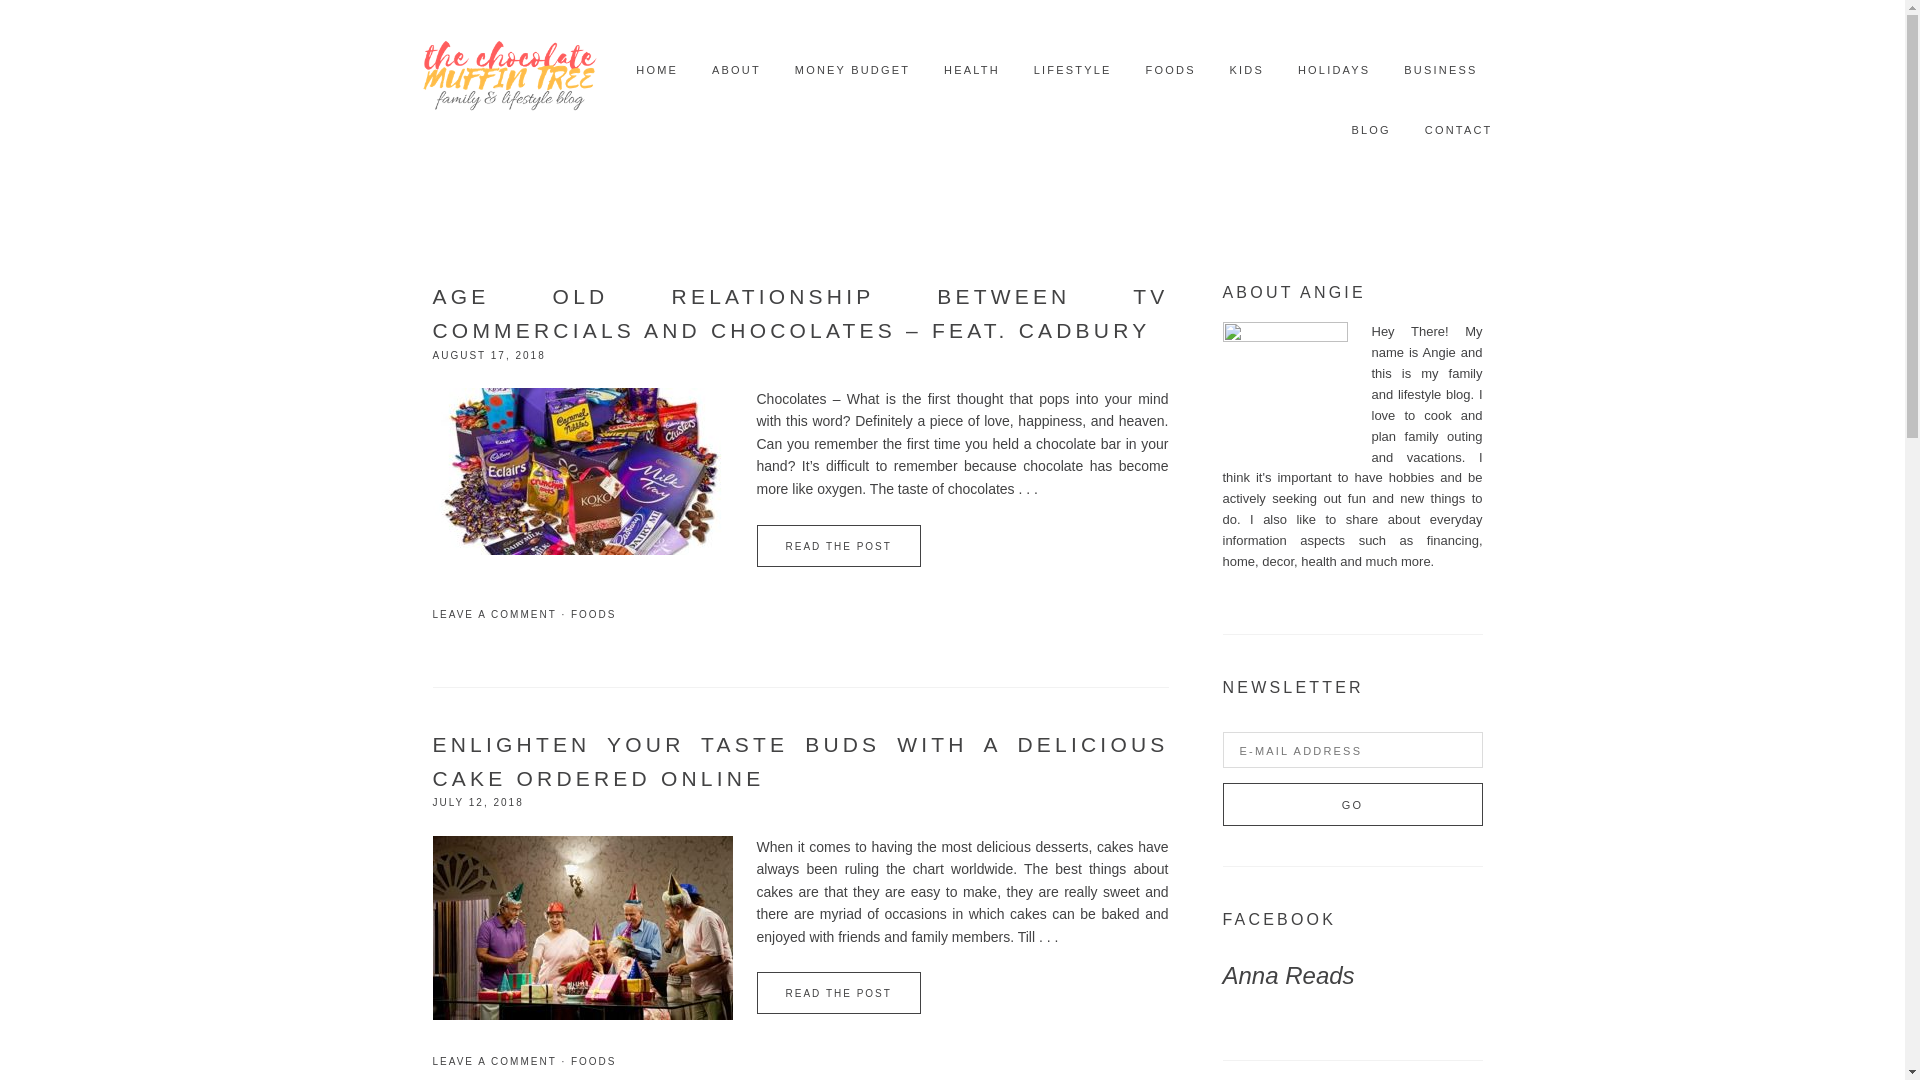 This screenshot has width=1920, height=1080. What do you see at coordinates (656, 70) in the screenshot?
I see `HOME` at bounding box center [656, 70].